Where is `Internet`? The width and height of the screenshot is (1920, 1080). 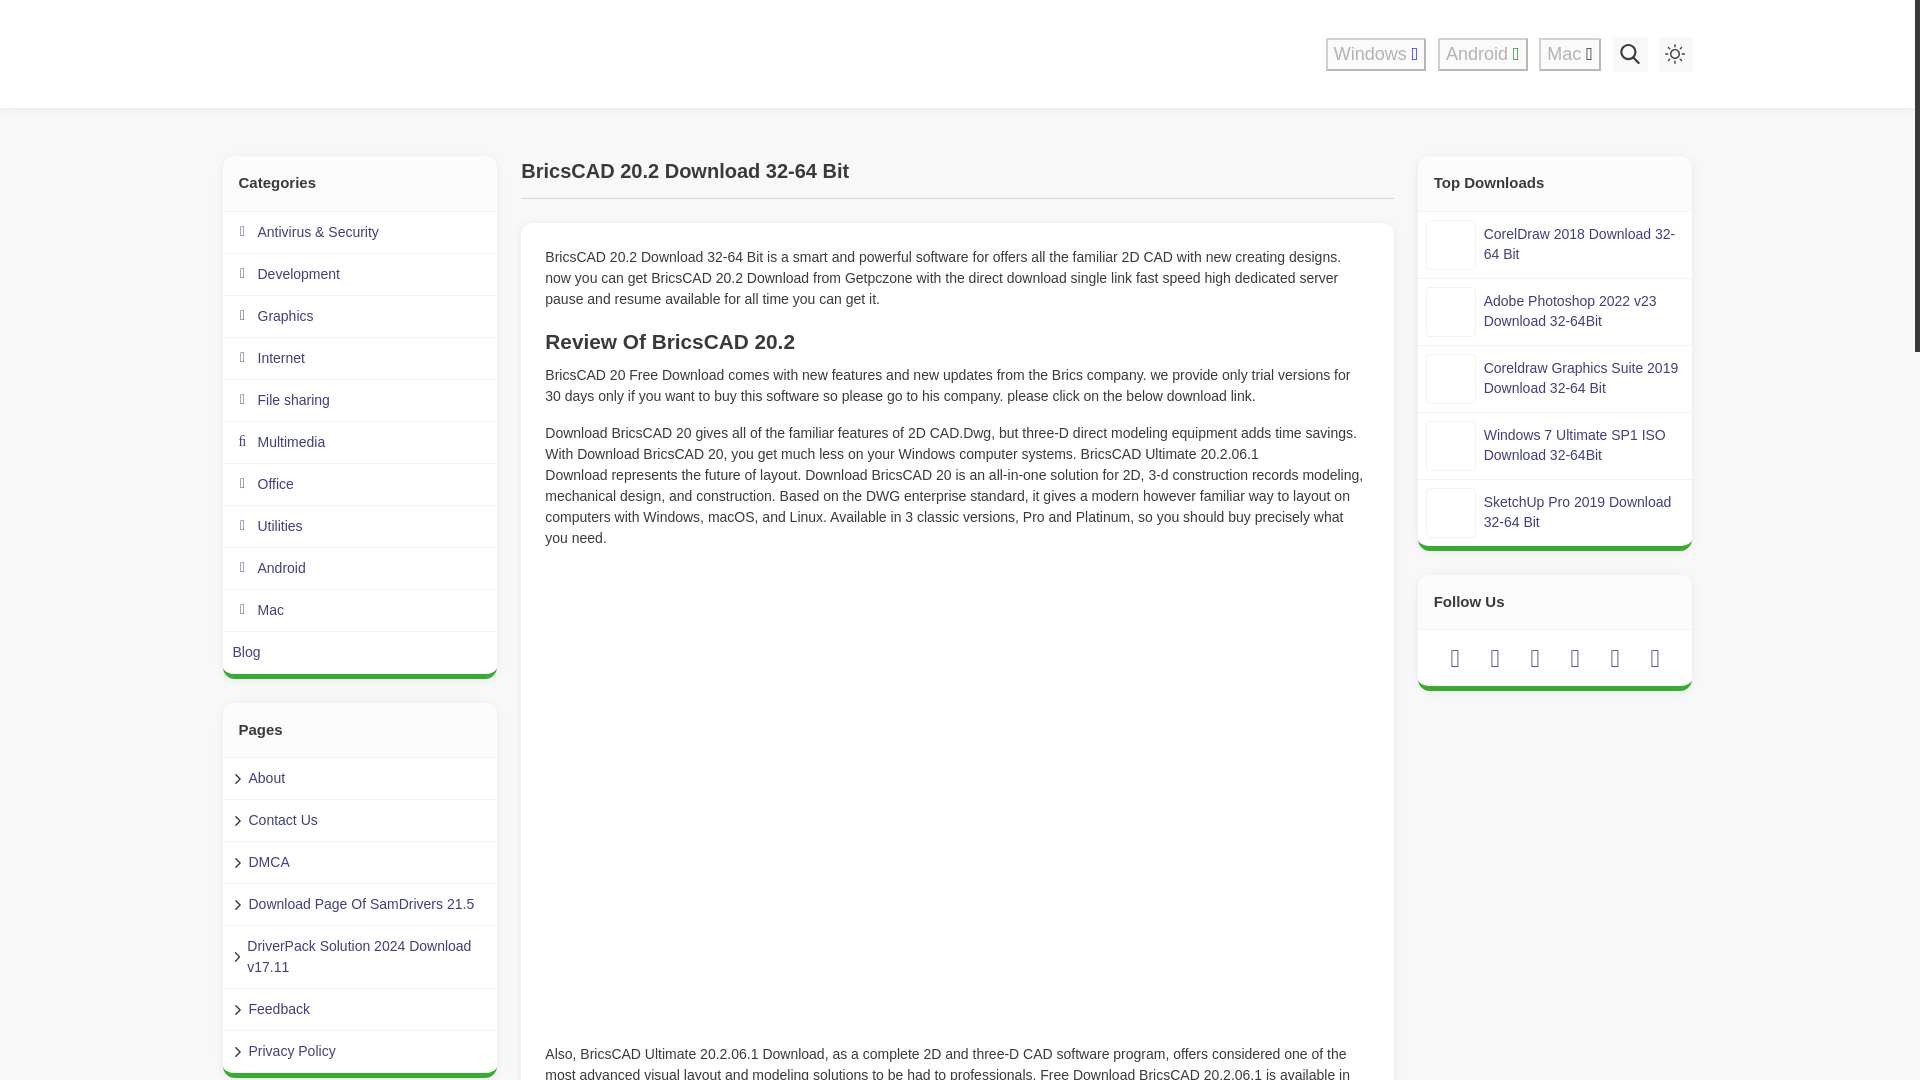
Internet is located at coordinates (360, 359).